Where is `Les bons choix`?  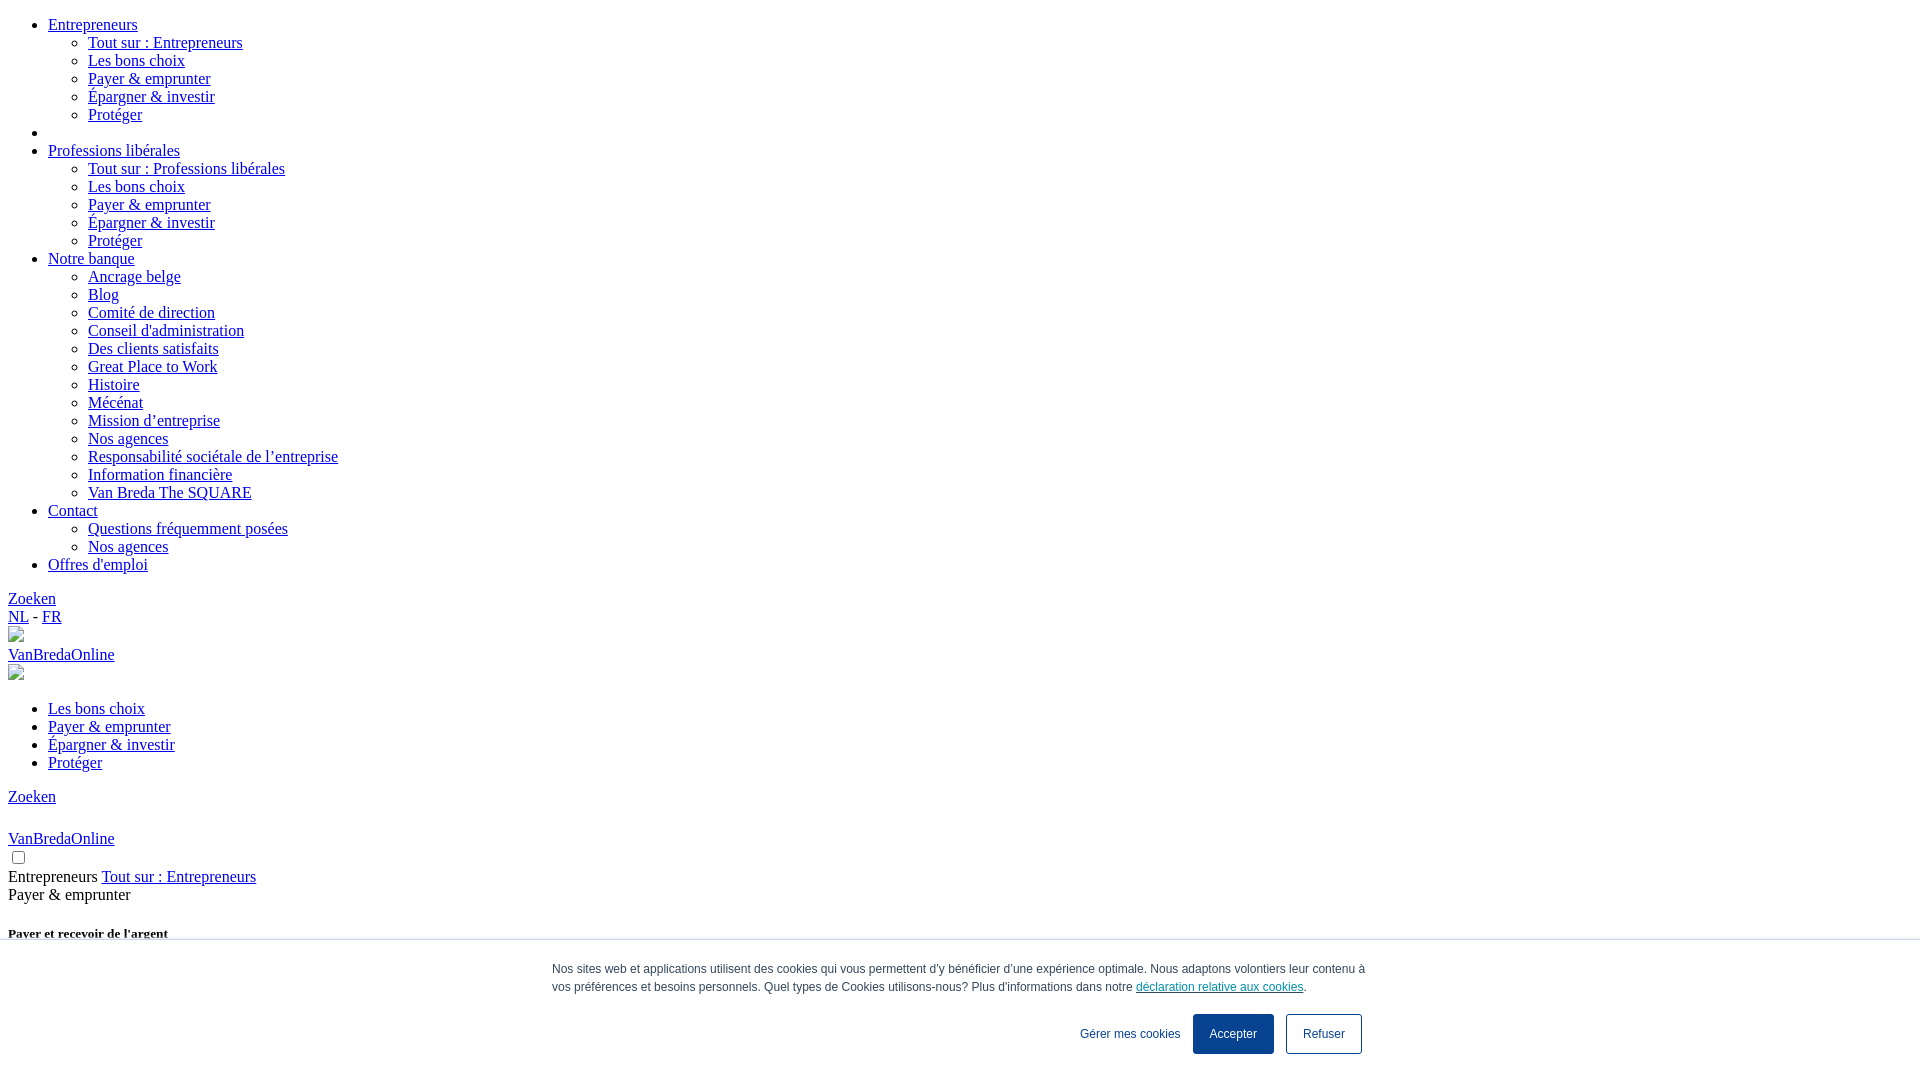
Les bons choix is located at coordinates (136, 186).